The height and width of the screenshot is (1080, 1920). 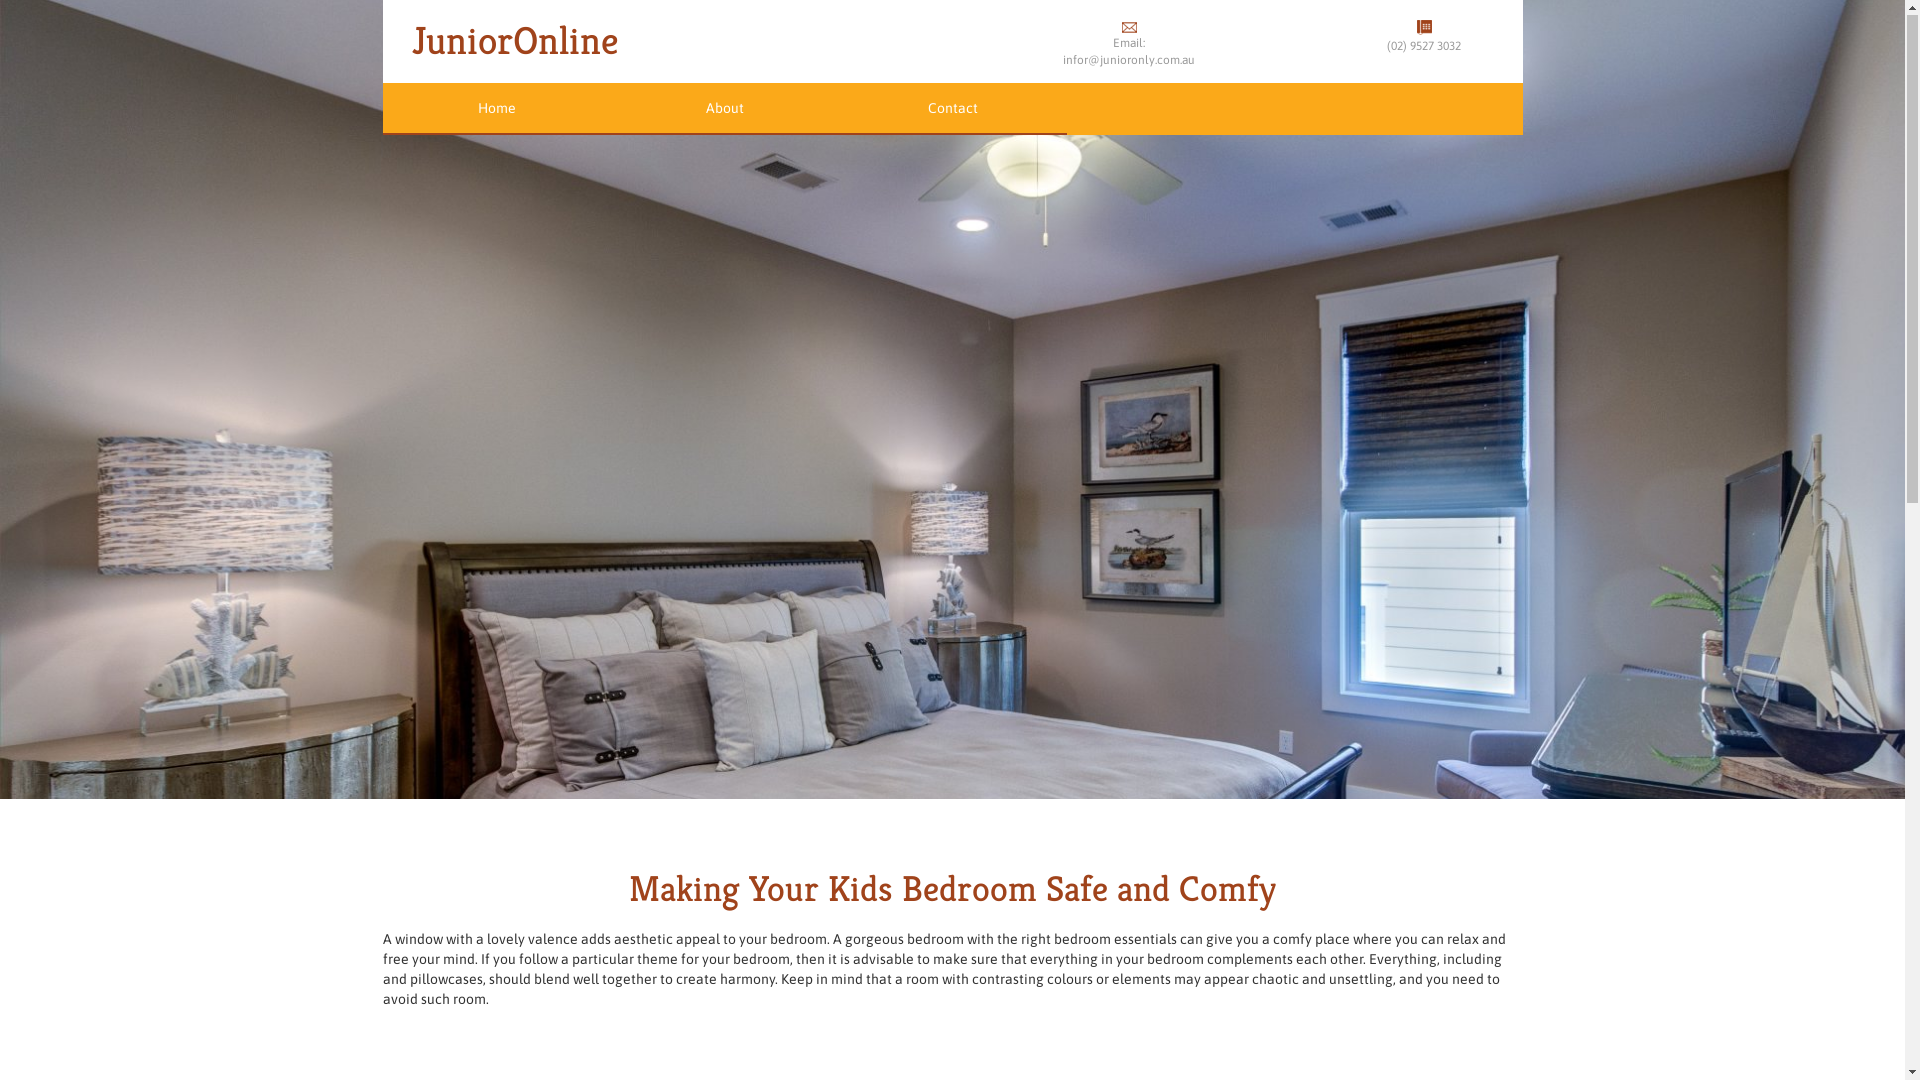 What do you see at coordinates (496, 110) in the screenshot?
I see `Home` at bounding box center [496, 110].